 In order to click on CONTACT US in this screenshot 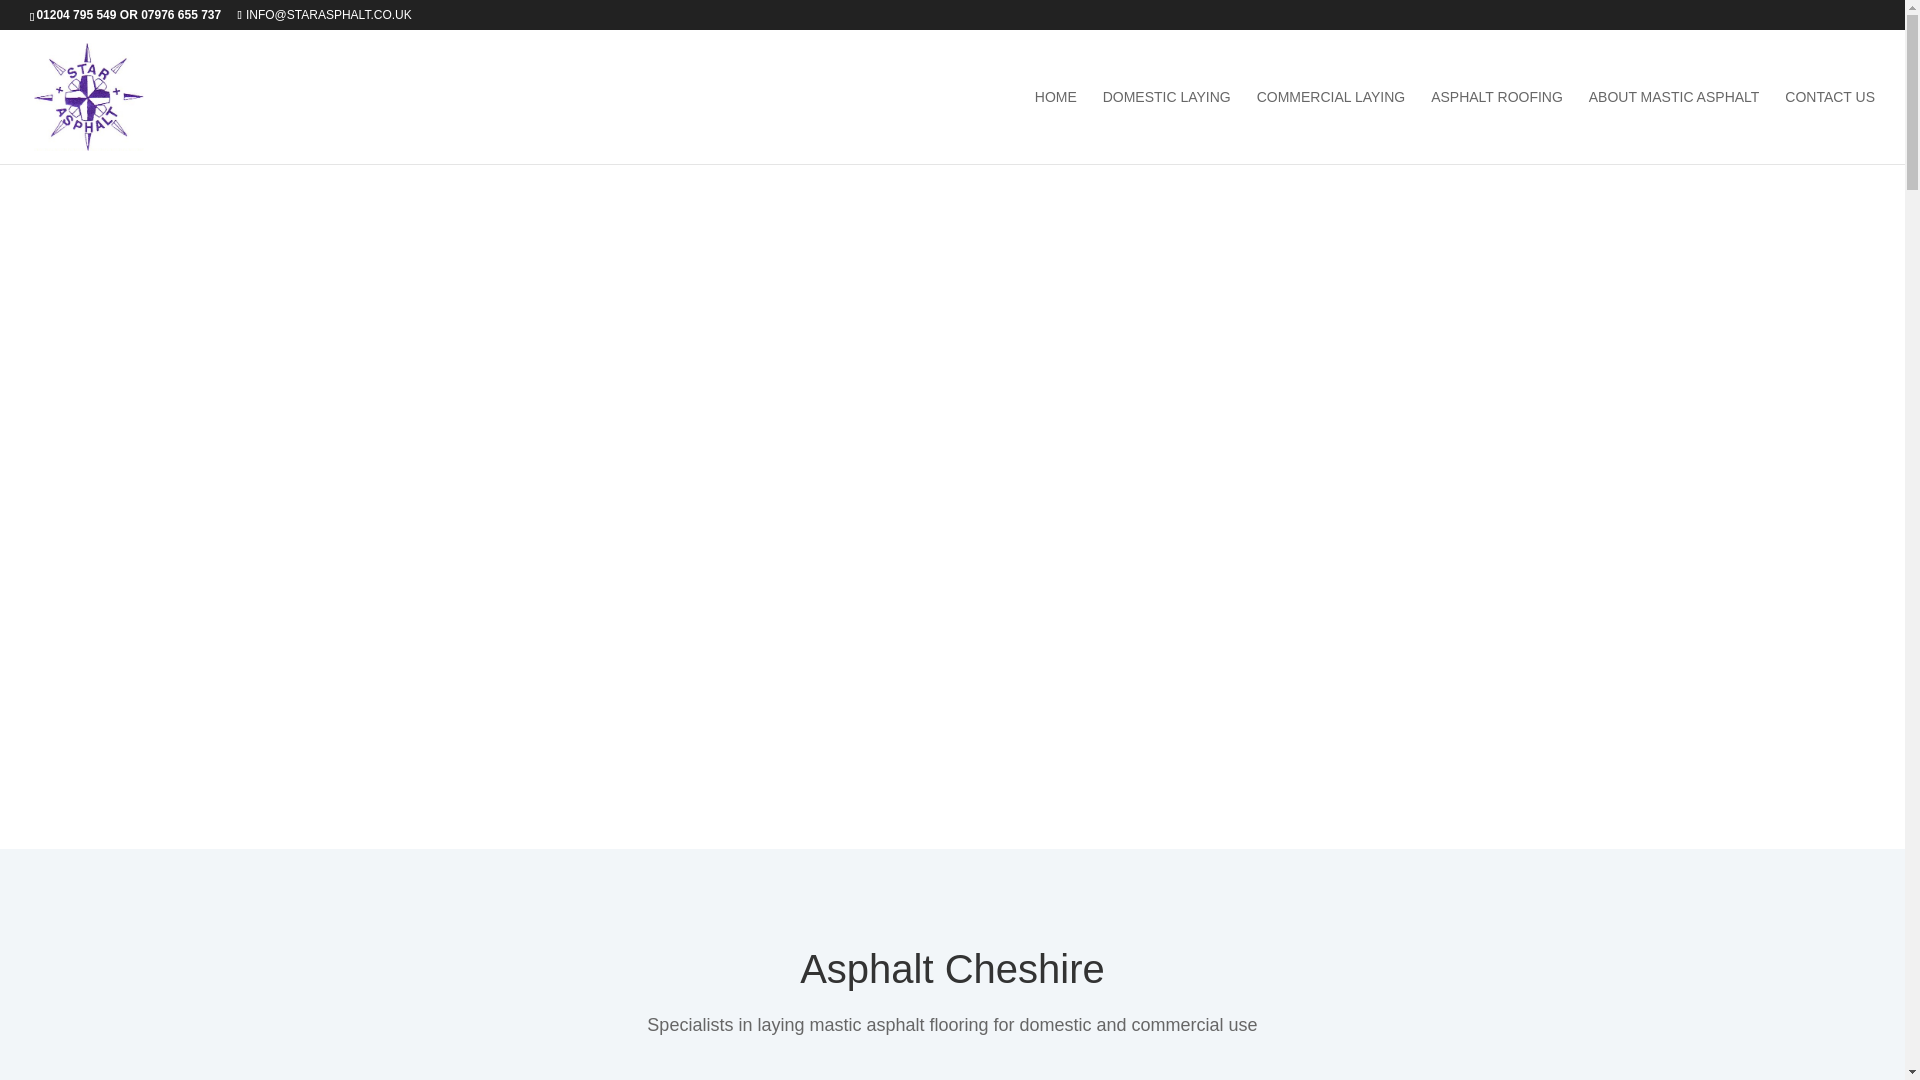, I will do `click(1830, 126)`.